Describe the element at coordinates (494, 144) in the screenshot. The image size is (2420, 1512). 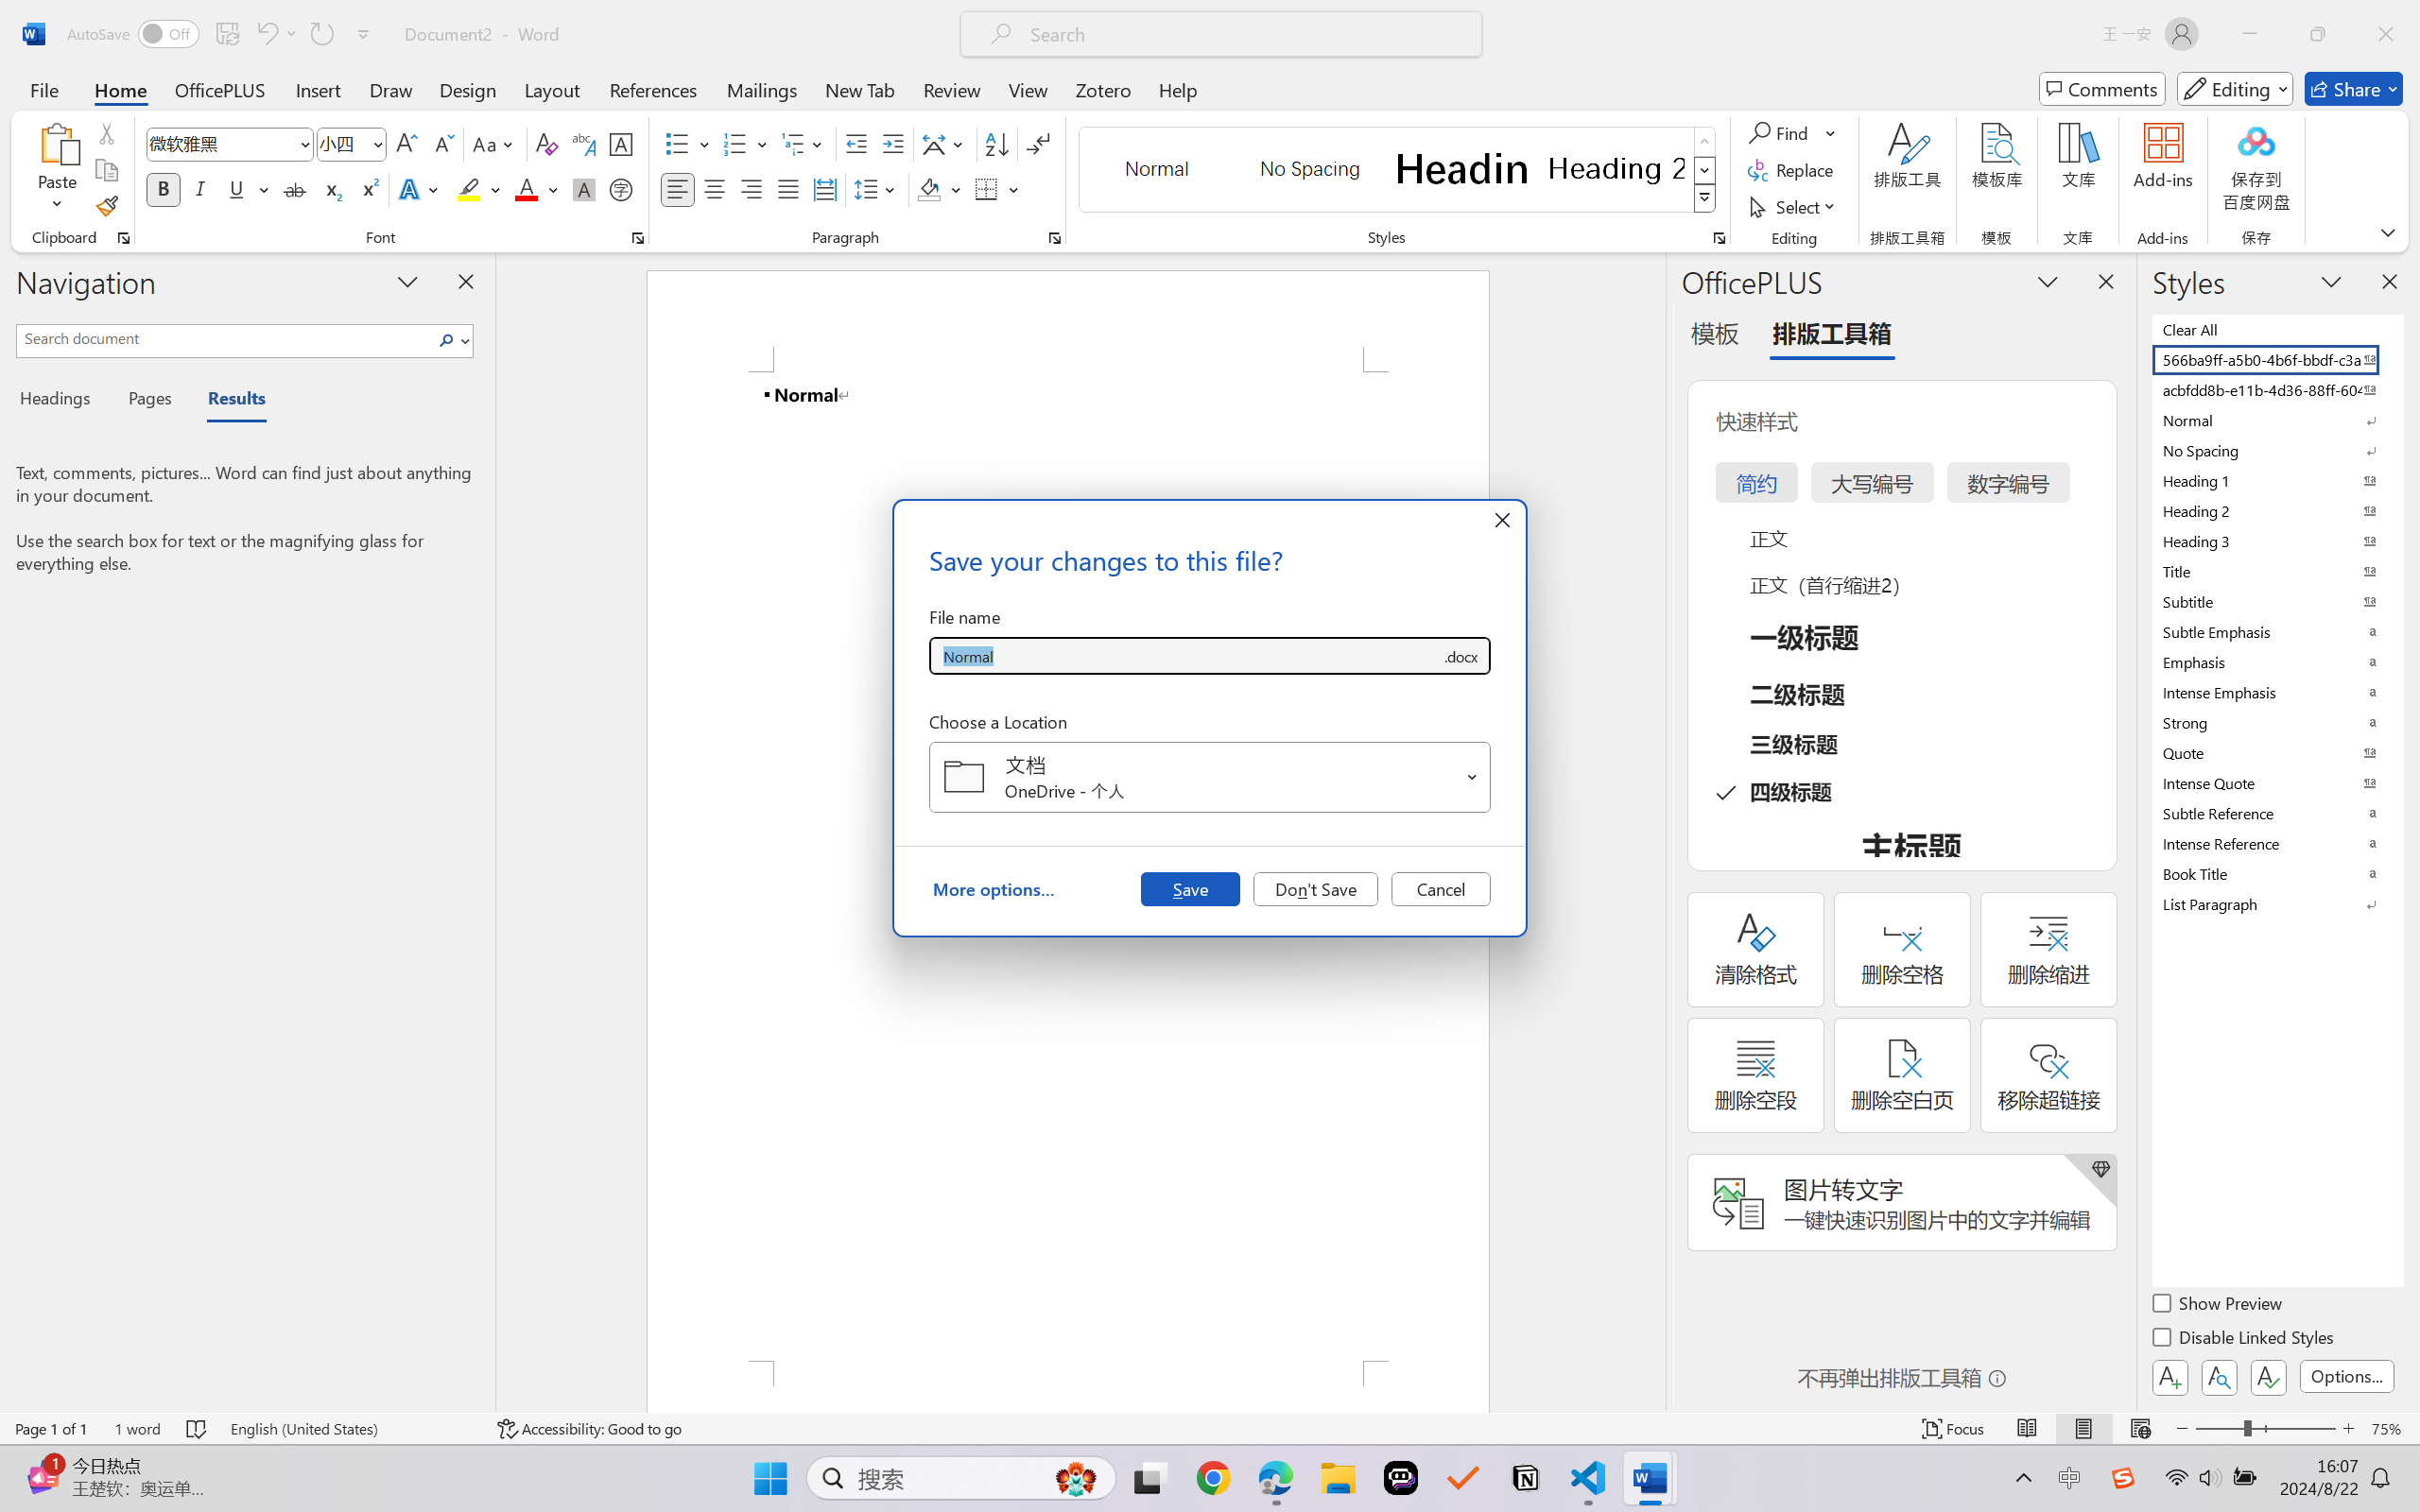
I see `Change Case` at that location.